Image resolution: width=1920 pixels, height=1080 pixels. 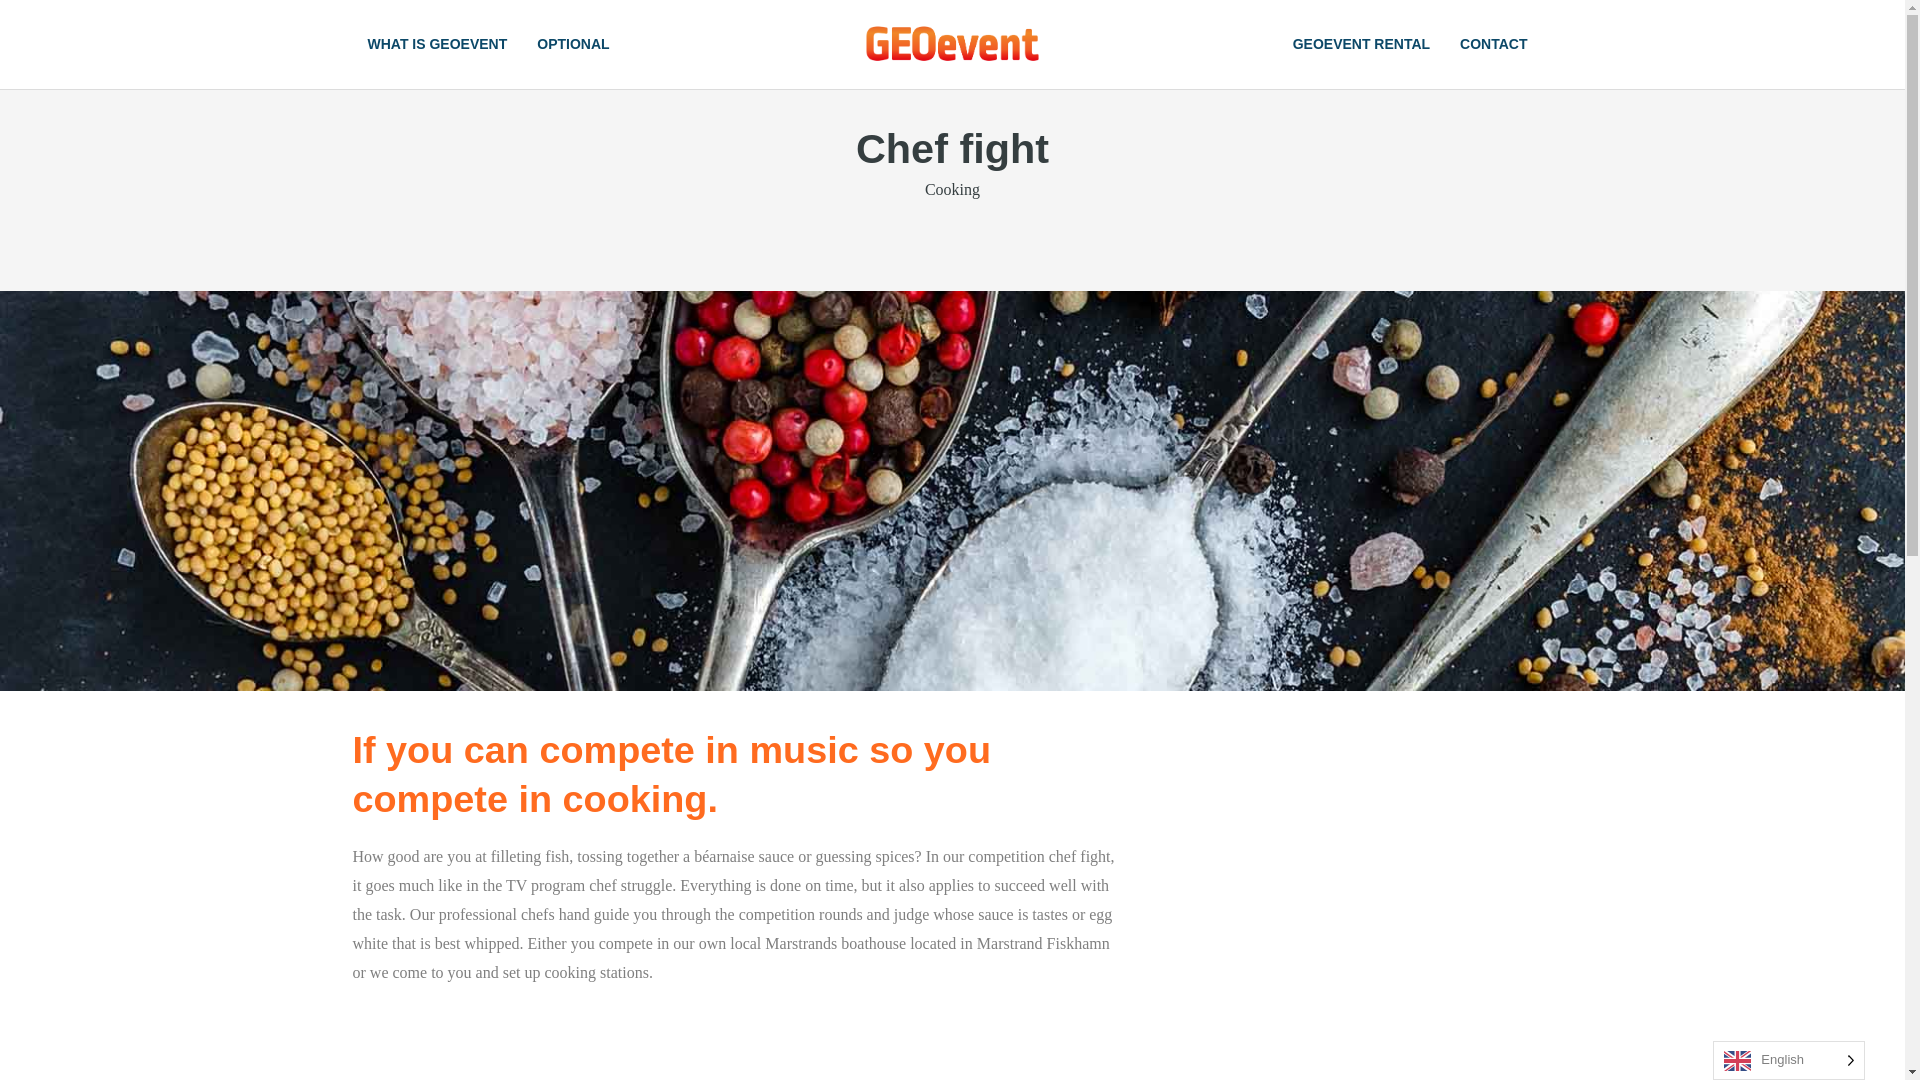 I want to click on GEOEVENT RENTAL, so click(x=1362, y=44).